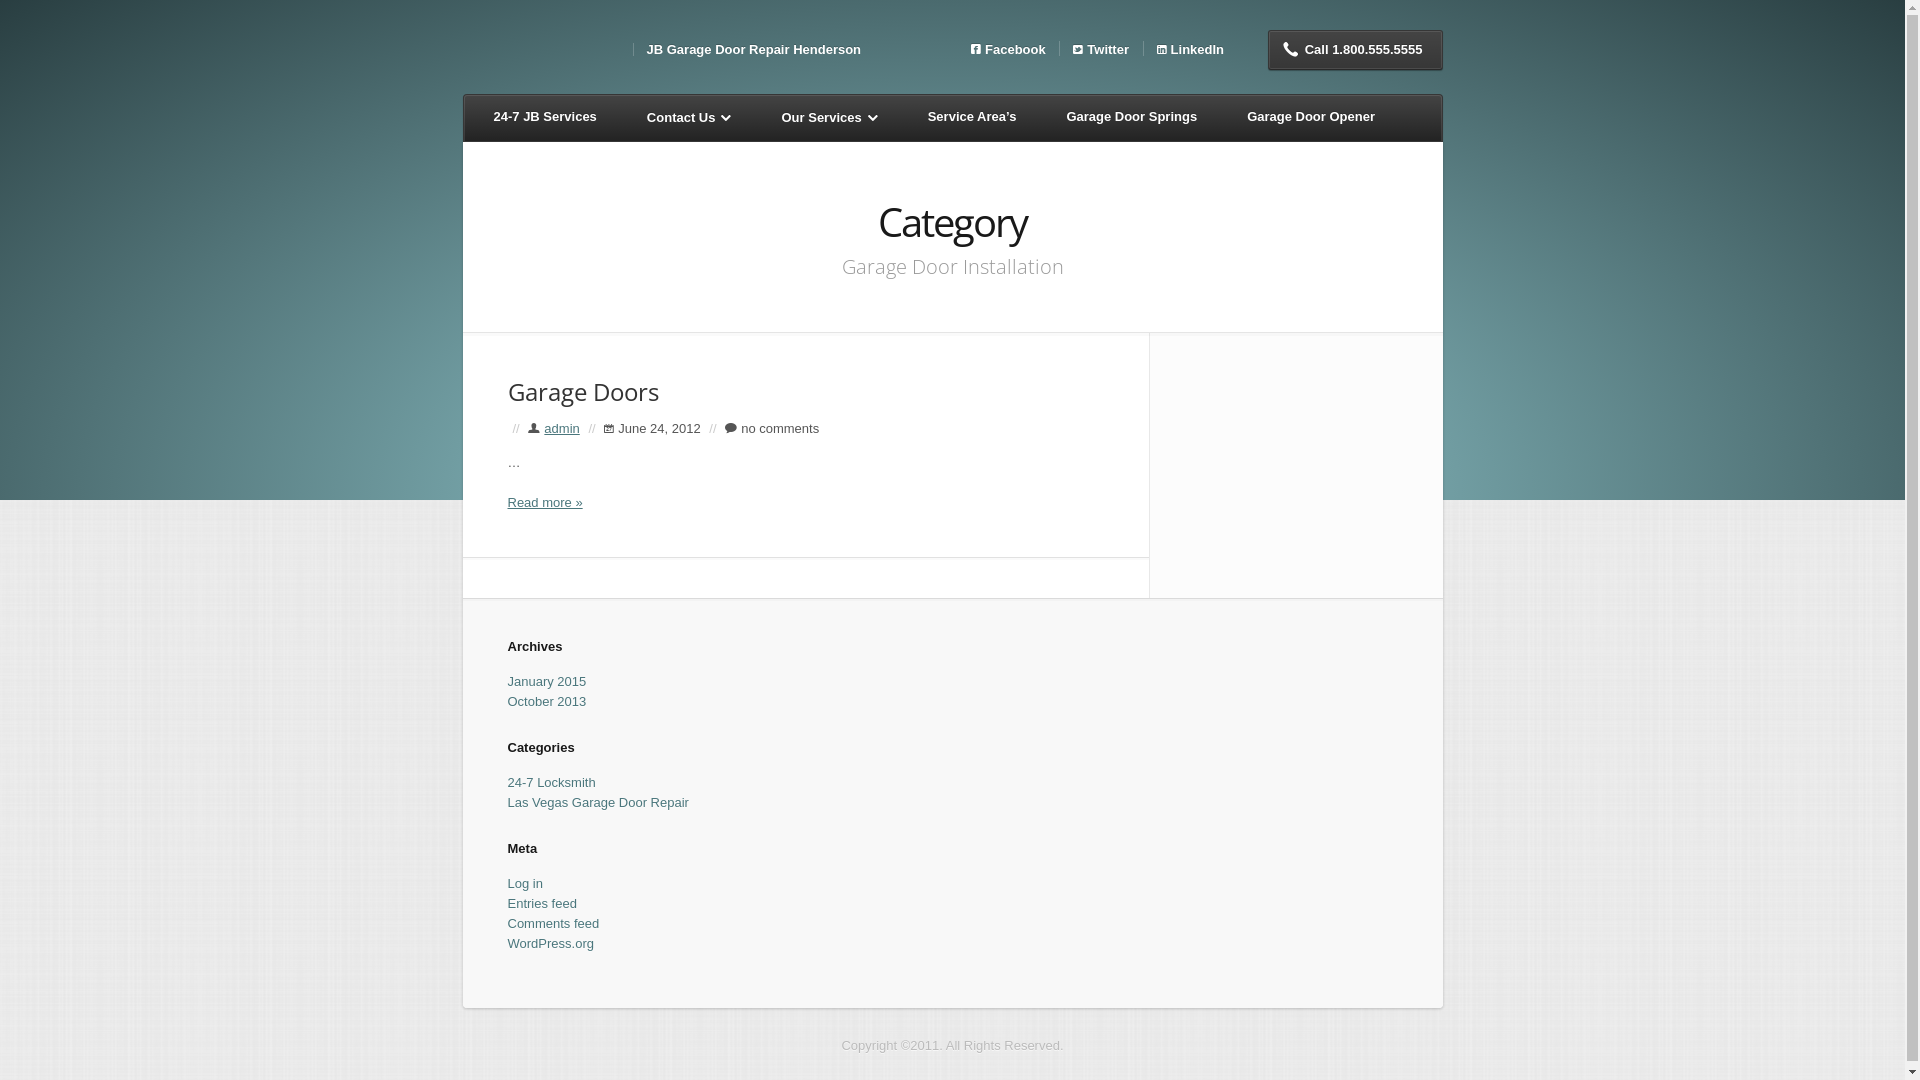 The width and height of the screenshot is (1920, 1080). Describe the element at coordinates (1094, 48) in the screenshot. I see `Twitter` at that location.